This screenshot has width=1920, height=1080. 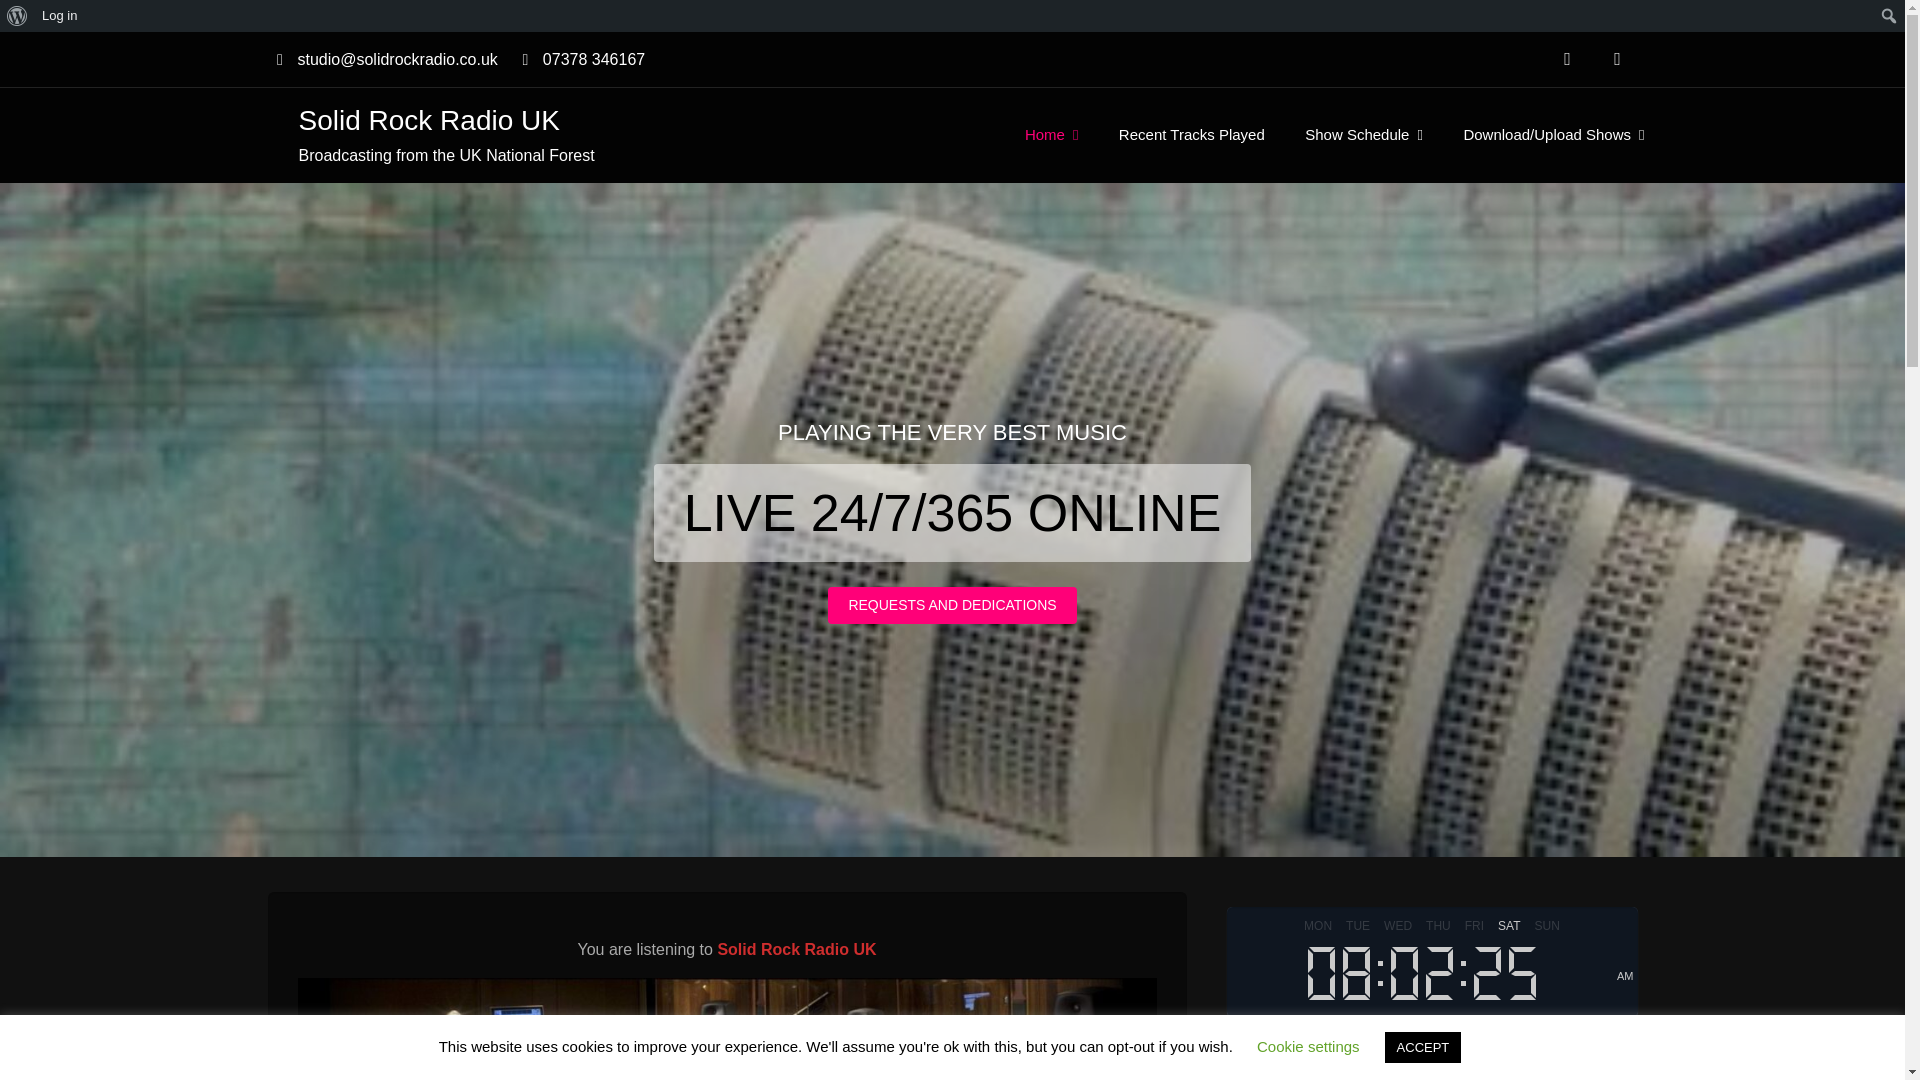 What do you see at coordinates (428, 120) in the screenshot?
I see `Solid Rock Radio UK` at bounding box center [428, 120].